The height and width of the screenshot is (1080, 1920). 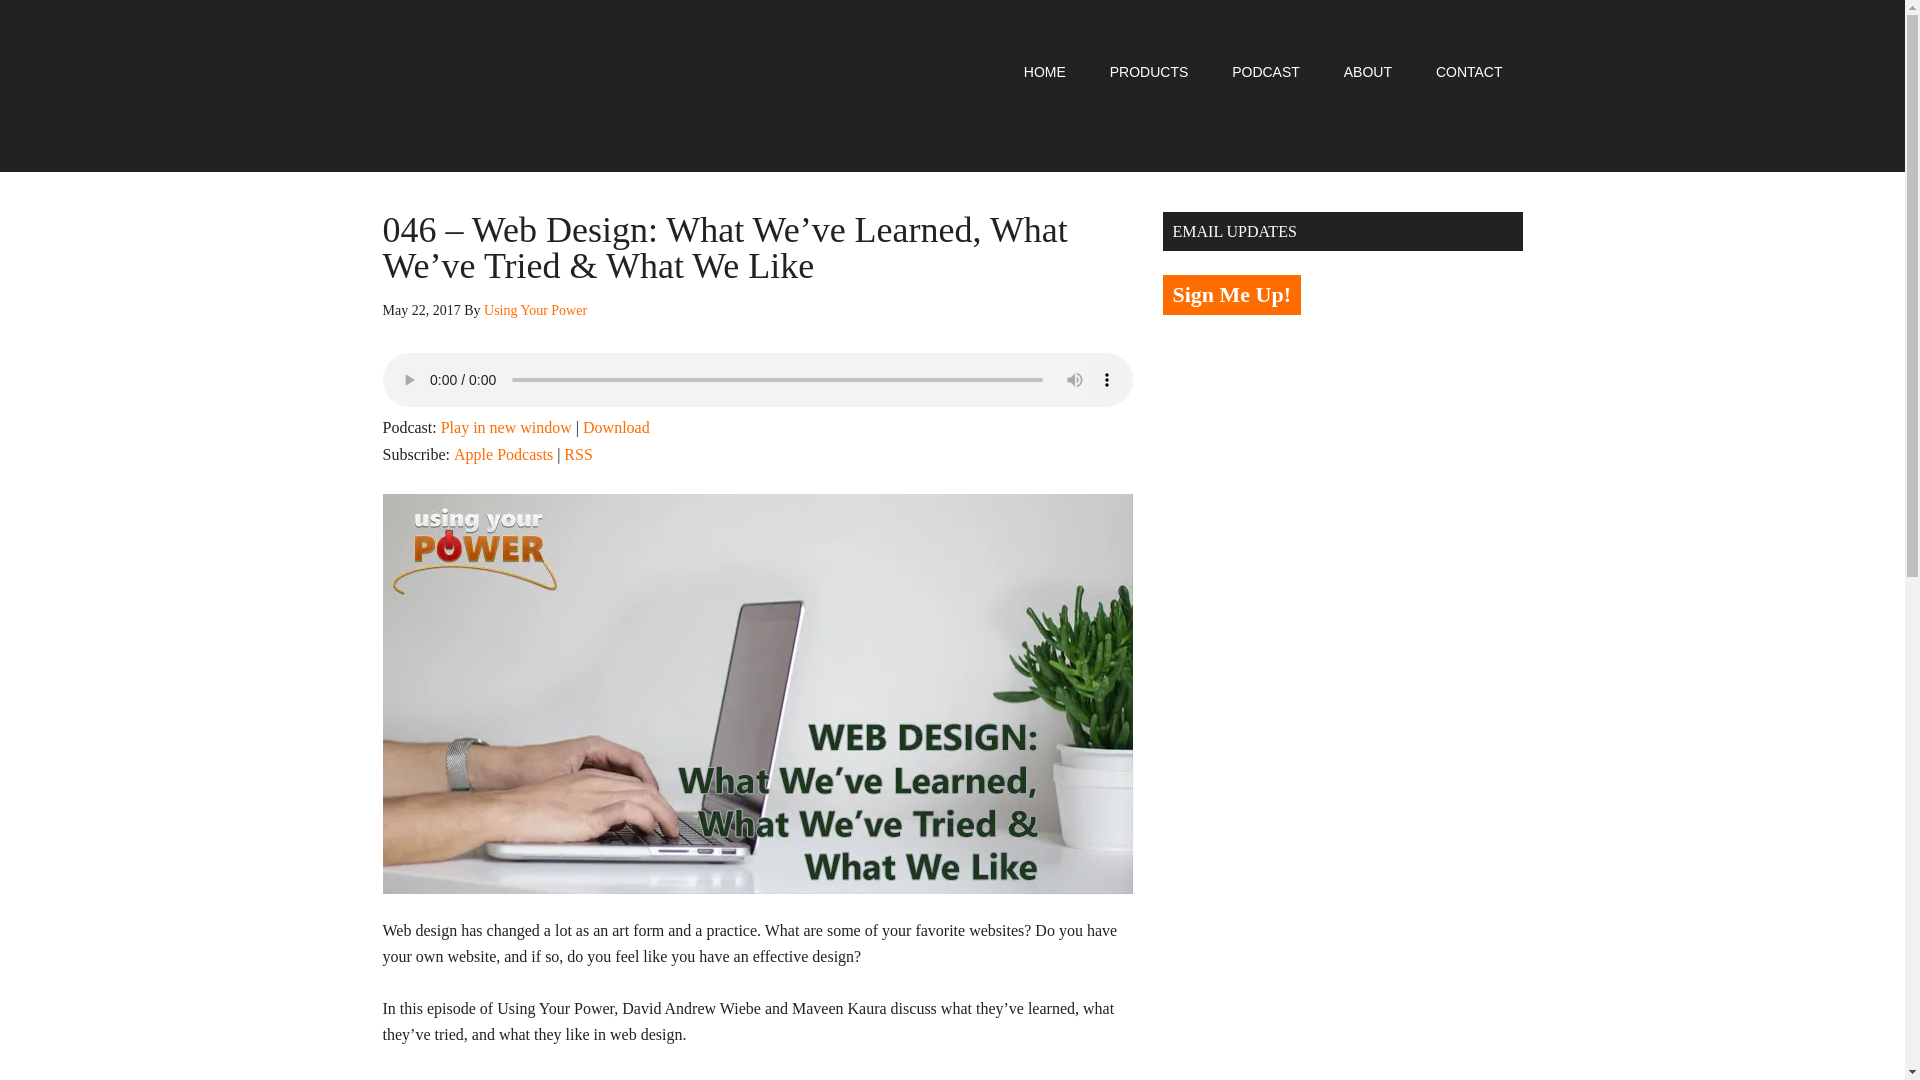 What do you see at coordinates (506, 428) in the screenshot?
I see `Play in new window` at bounding box center [506, 428].